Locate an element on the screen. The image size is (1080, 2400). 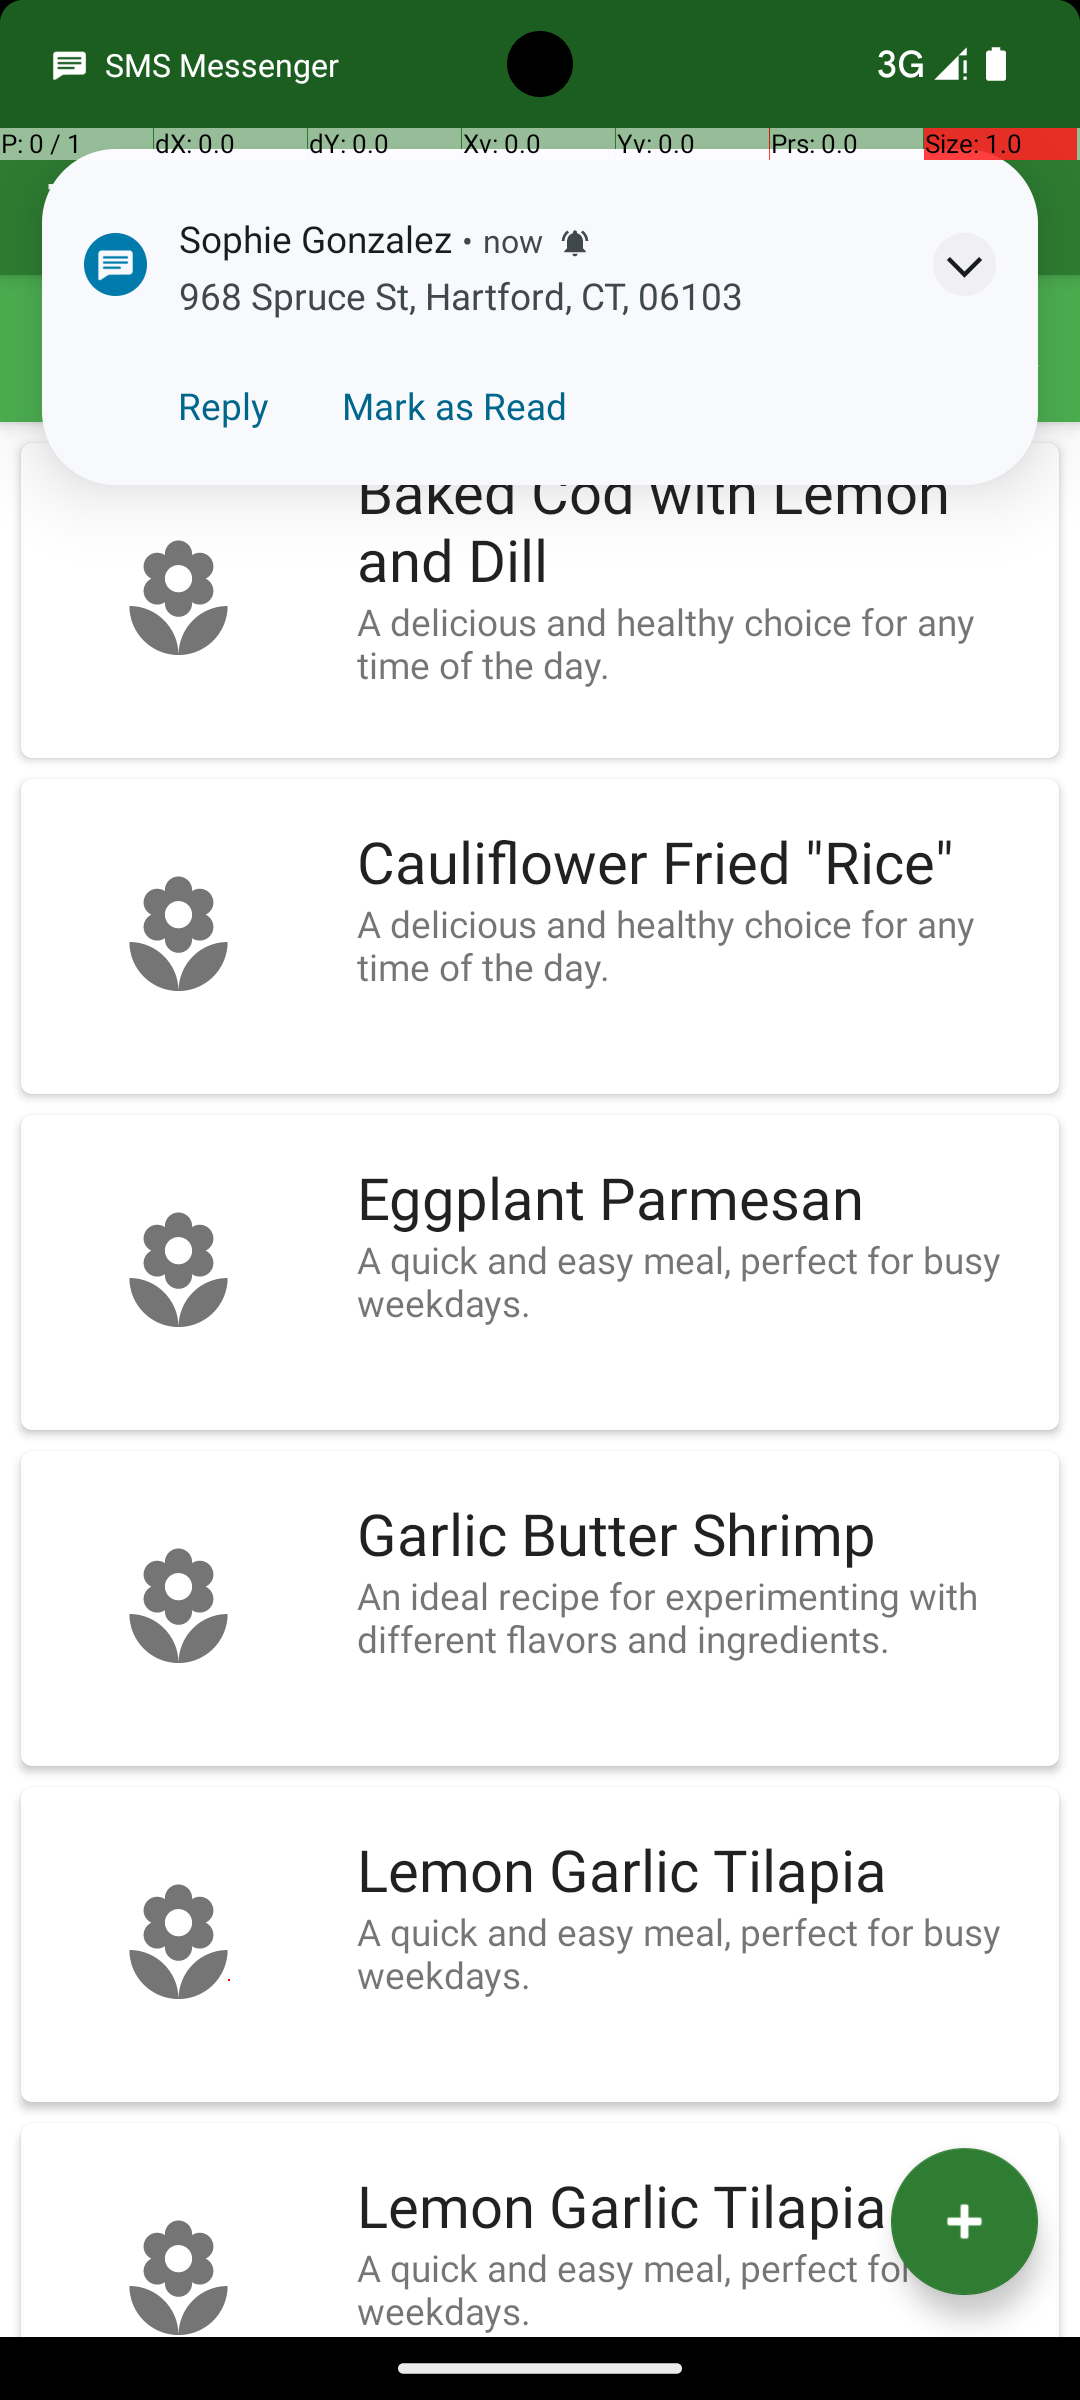
968 Spruce St, Hartford, CT, 06103 is located at coordinates (462, 296).